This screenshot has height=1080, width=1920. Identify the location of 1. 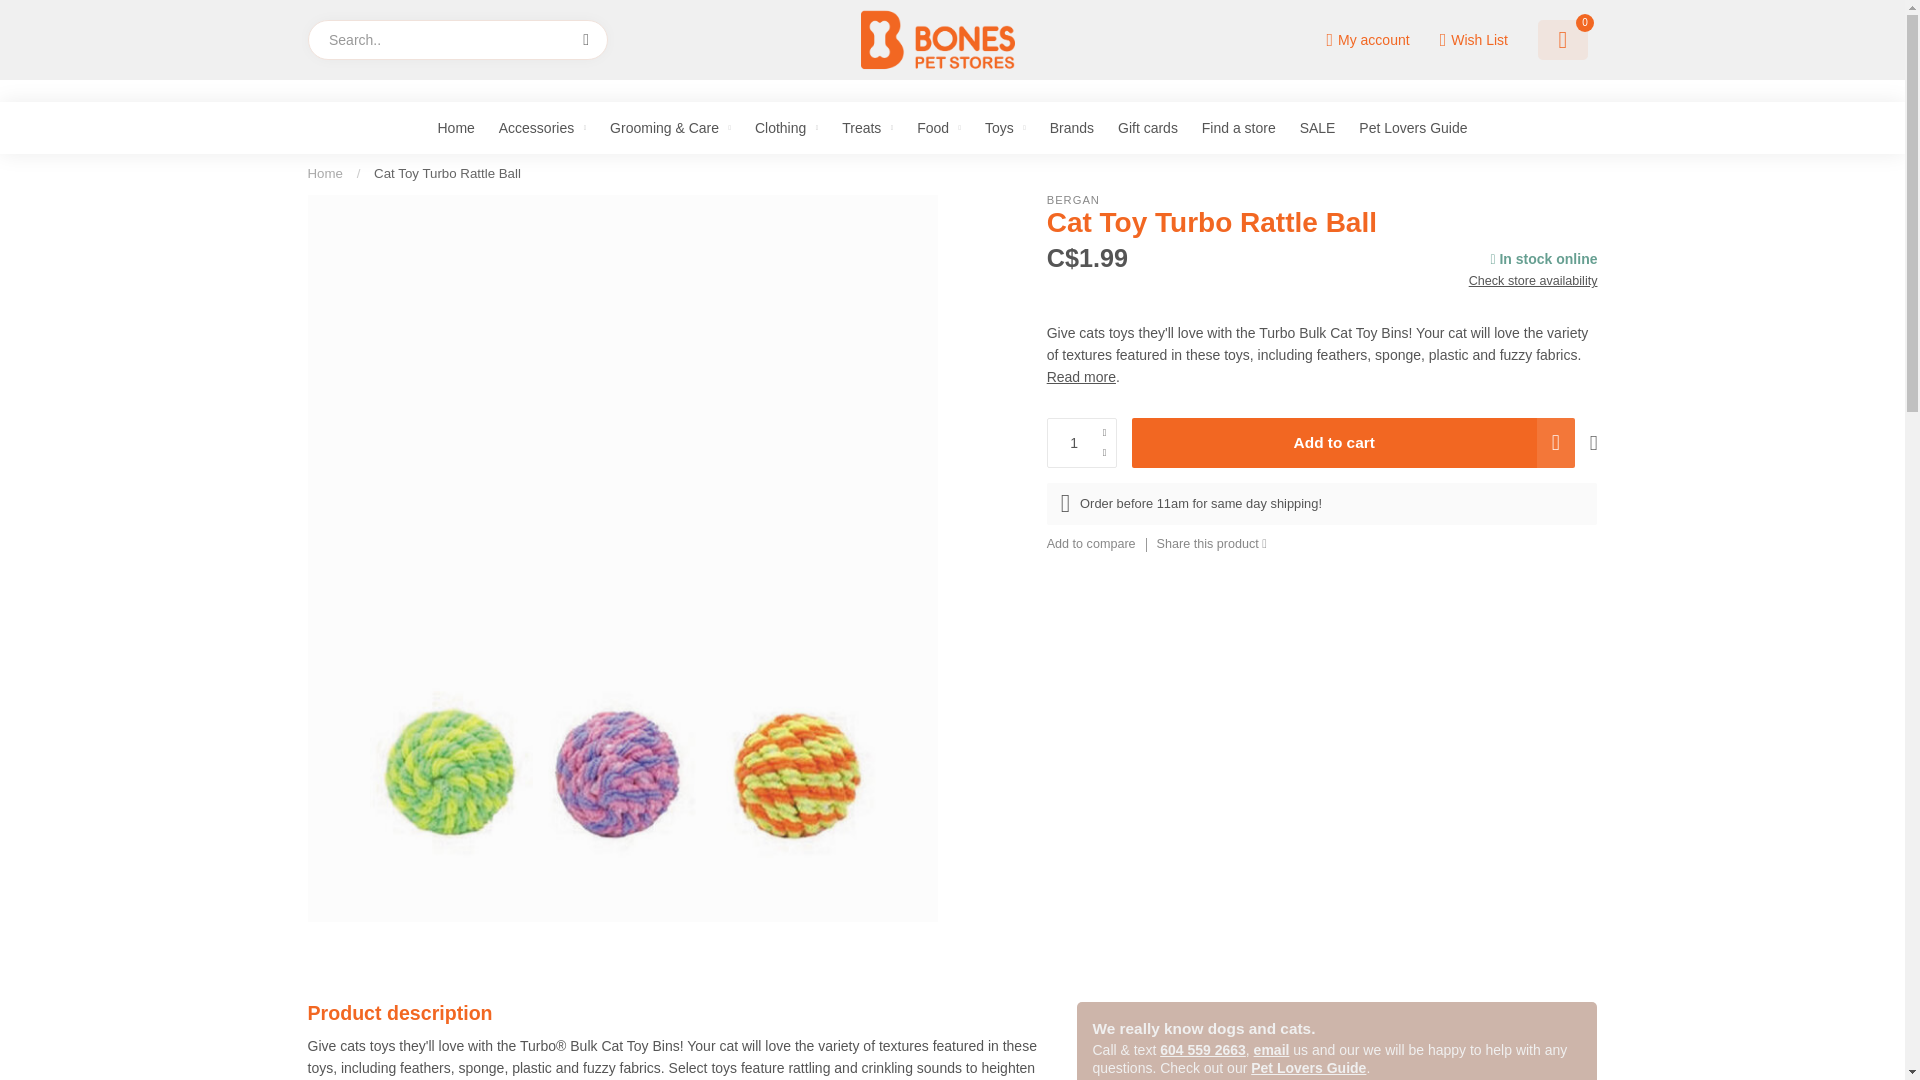
(1398, 288).